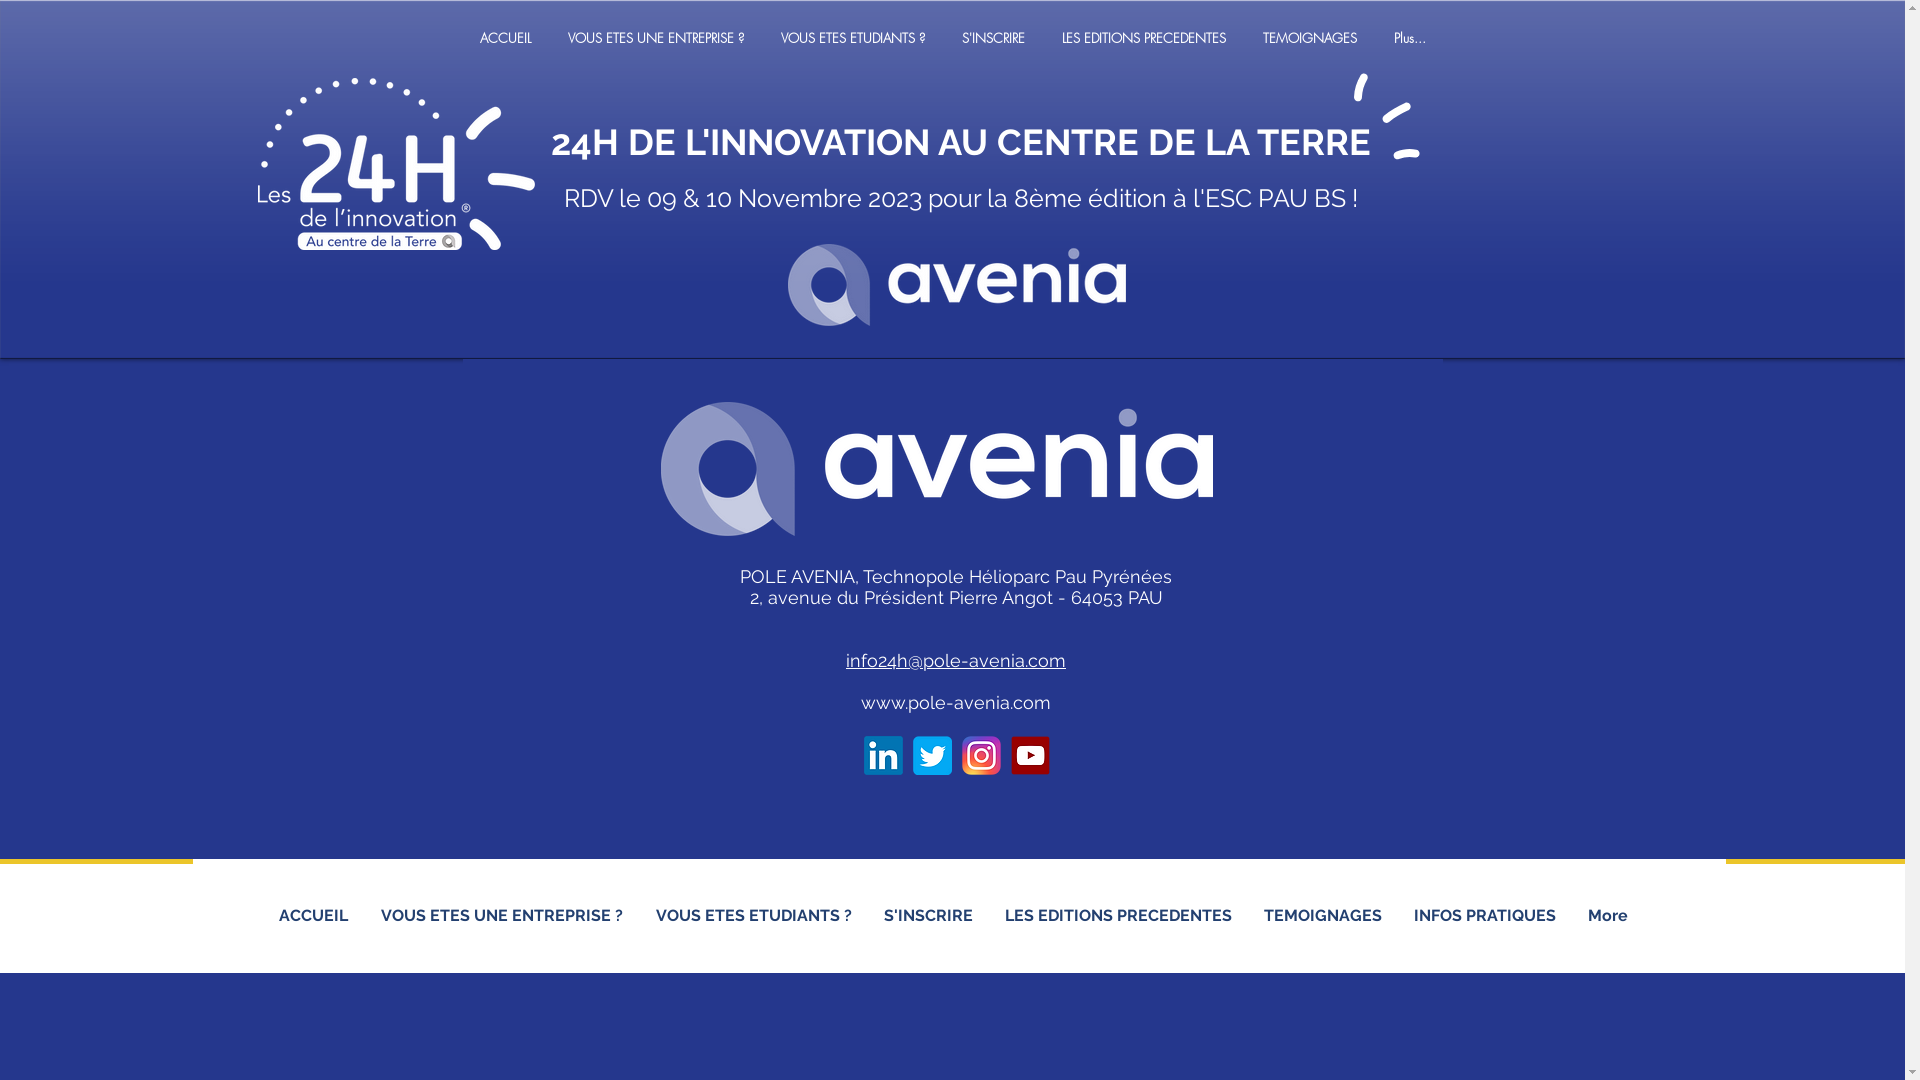 This screenshot has width=1920, height=1080. I want to click on S'INSCRIRE, so click(994, 38).